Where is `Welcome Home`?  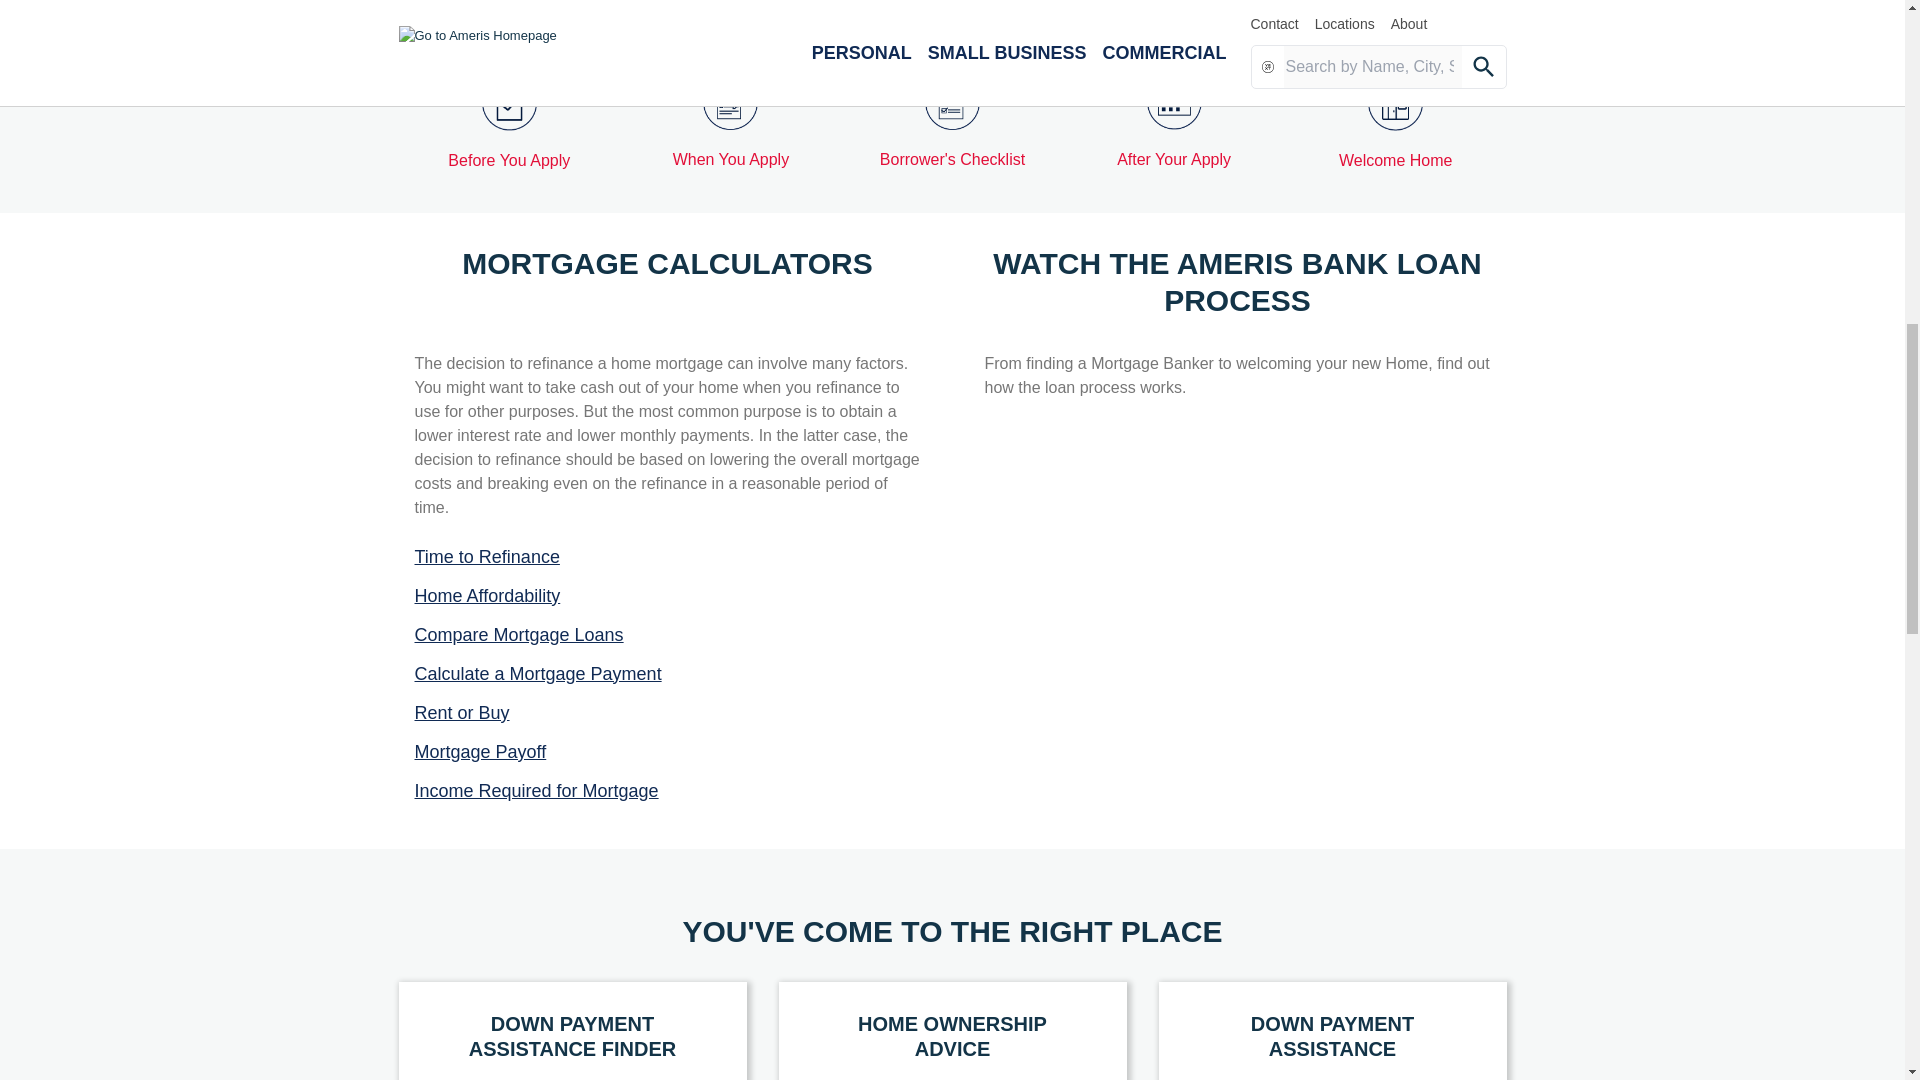
Welcome Home is located at coordinates (1396, 124).